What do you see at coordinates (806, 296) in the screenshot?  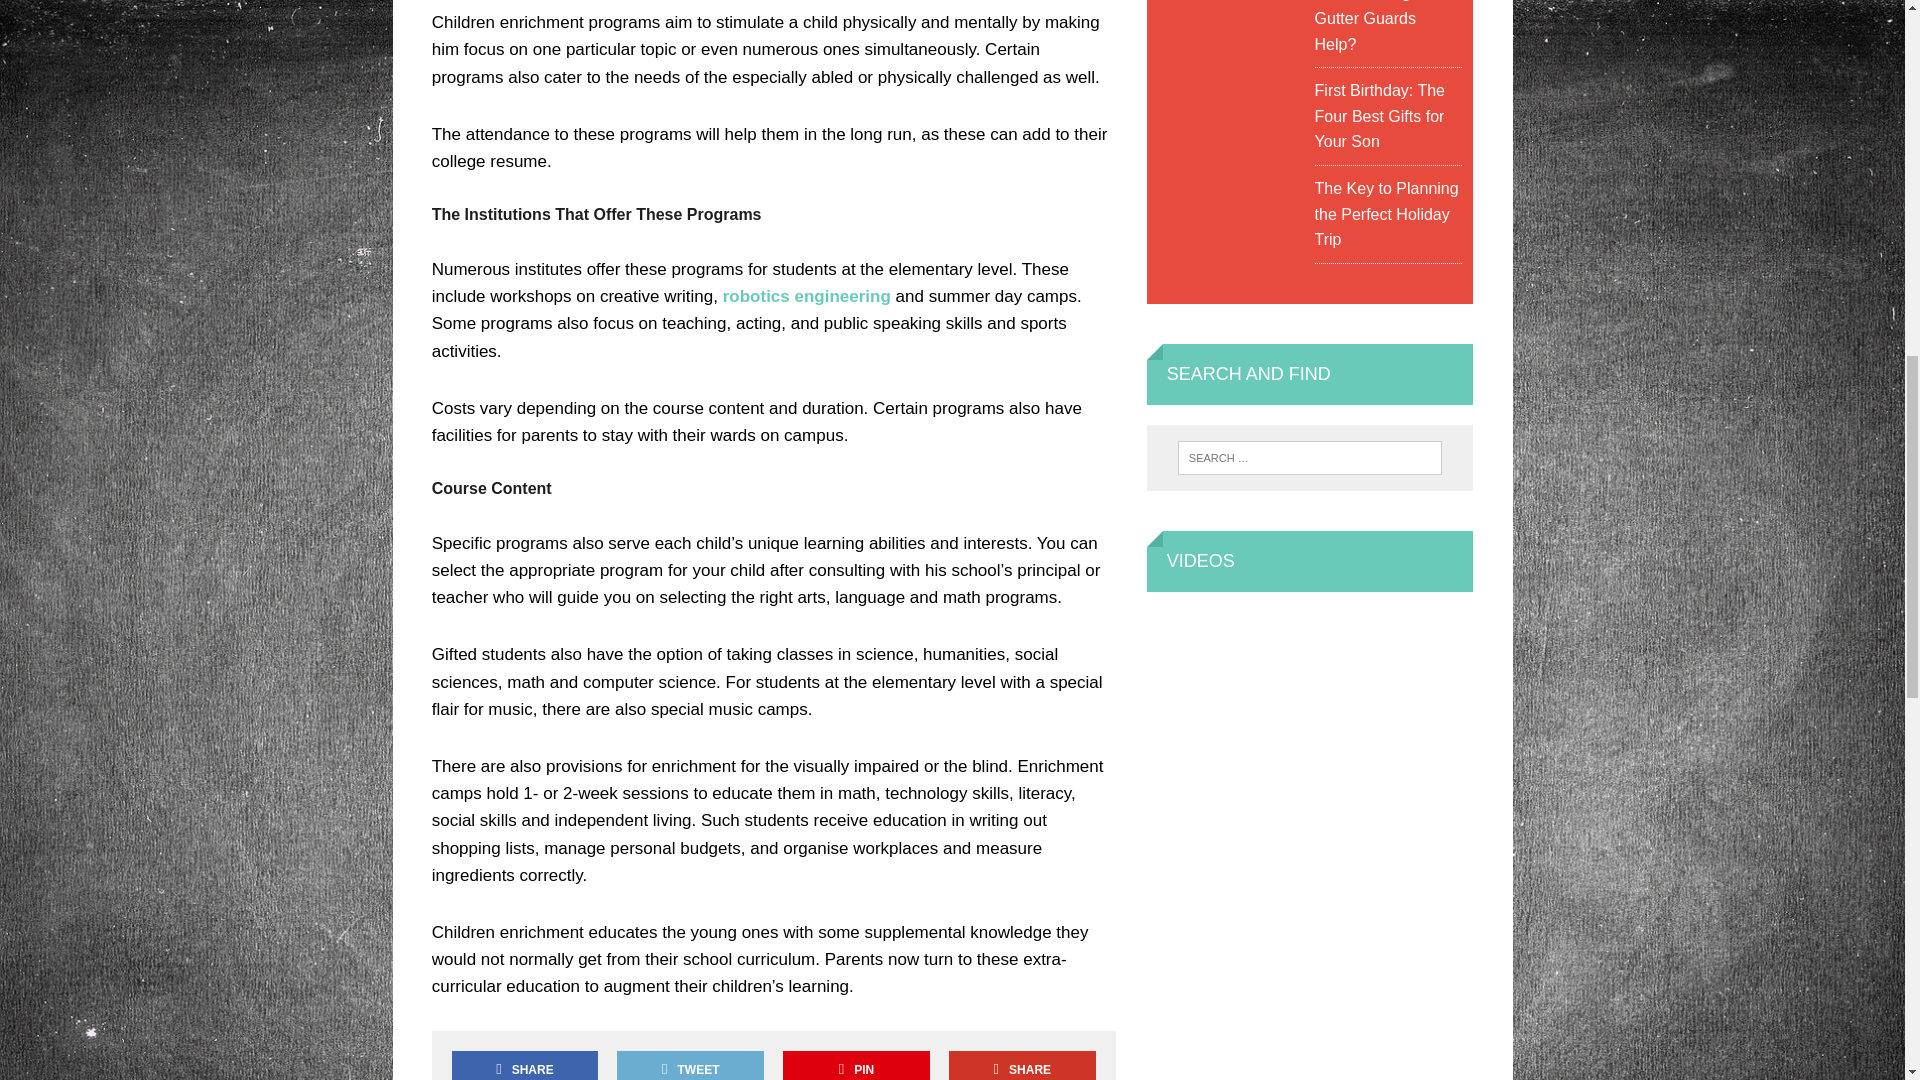 I see `Science Buddies` at bounding box center [806, 296].